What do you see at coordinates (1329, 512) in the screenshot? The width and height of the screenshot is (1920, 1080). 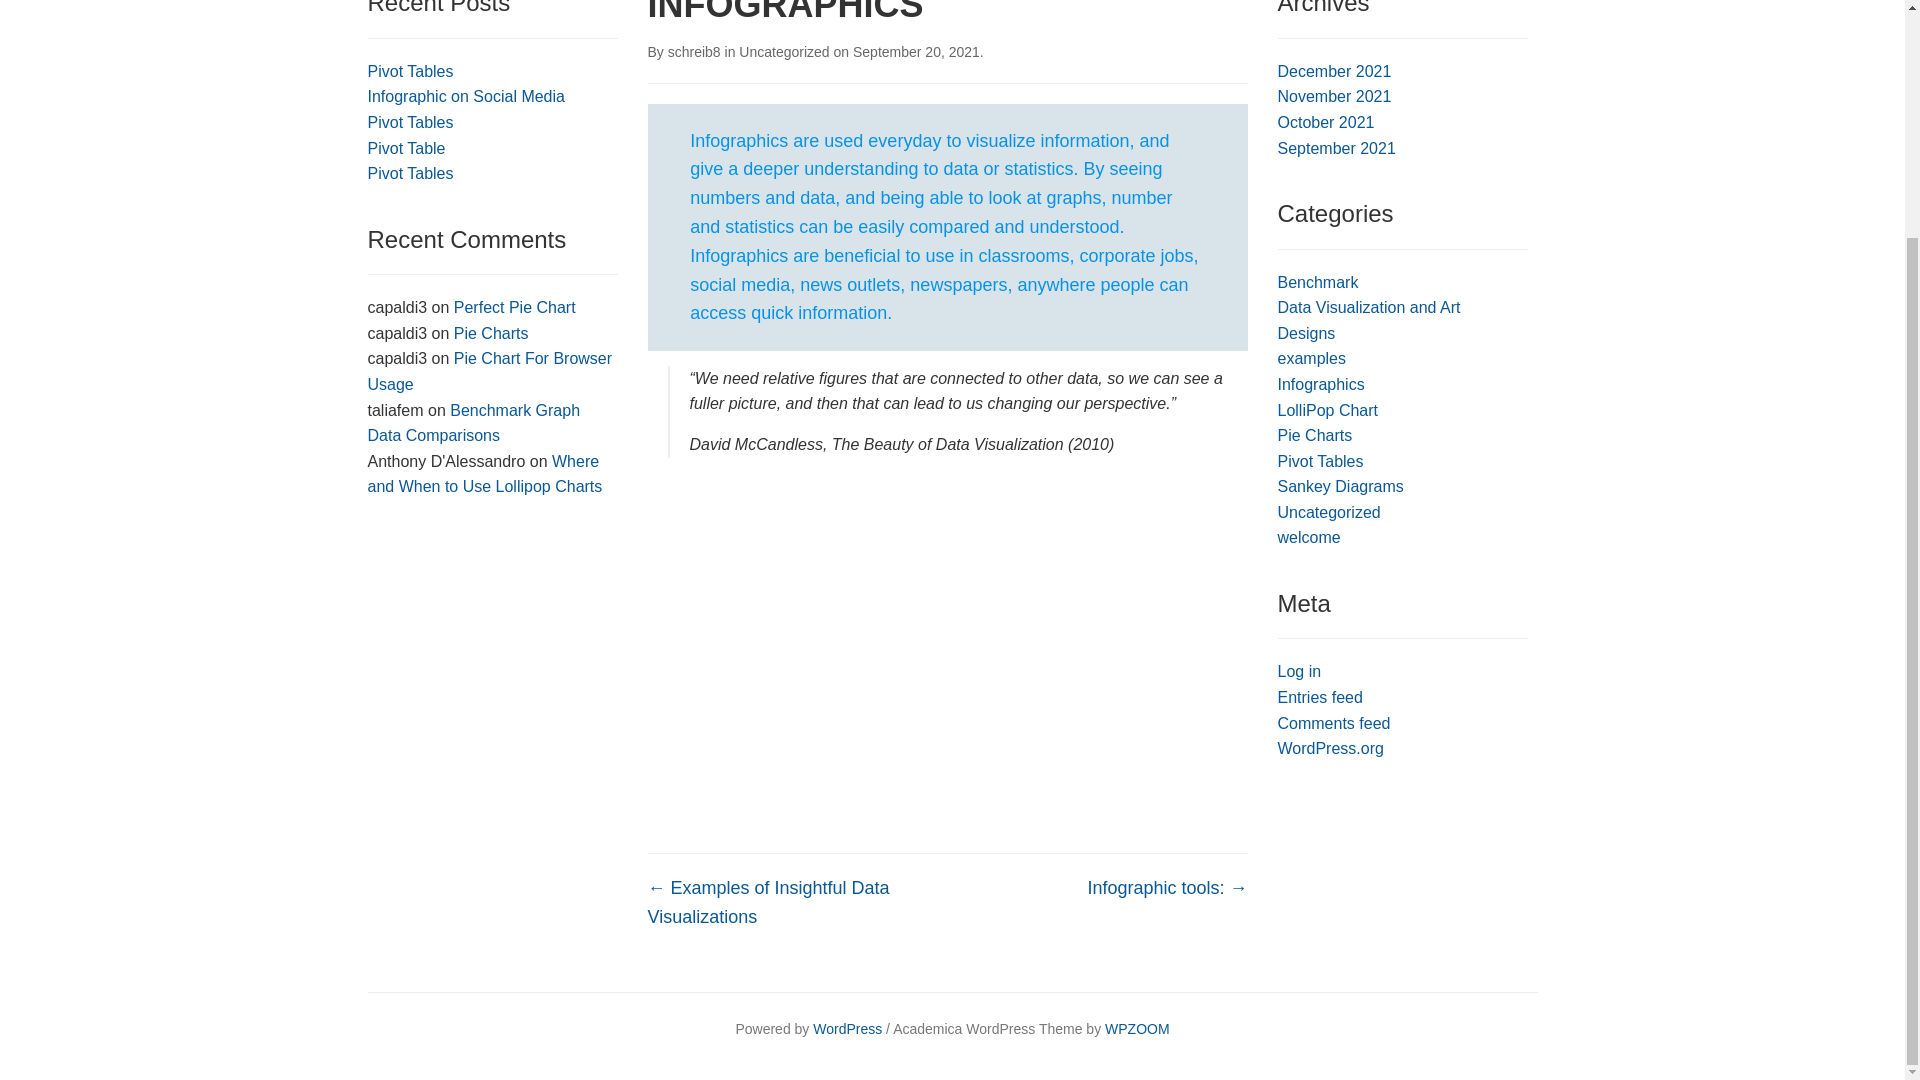 I see `Uncategorized` at bounding box center [1329, 512].